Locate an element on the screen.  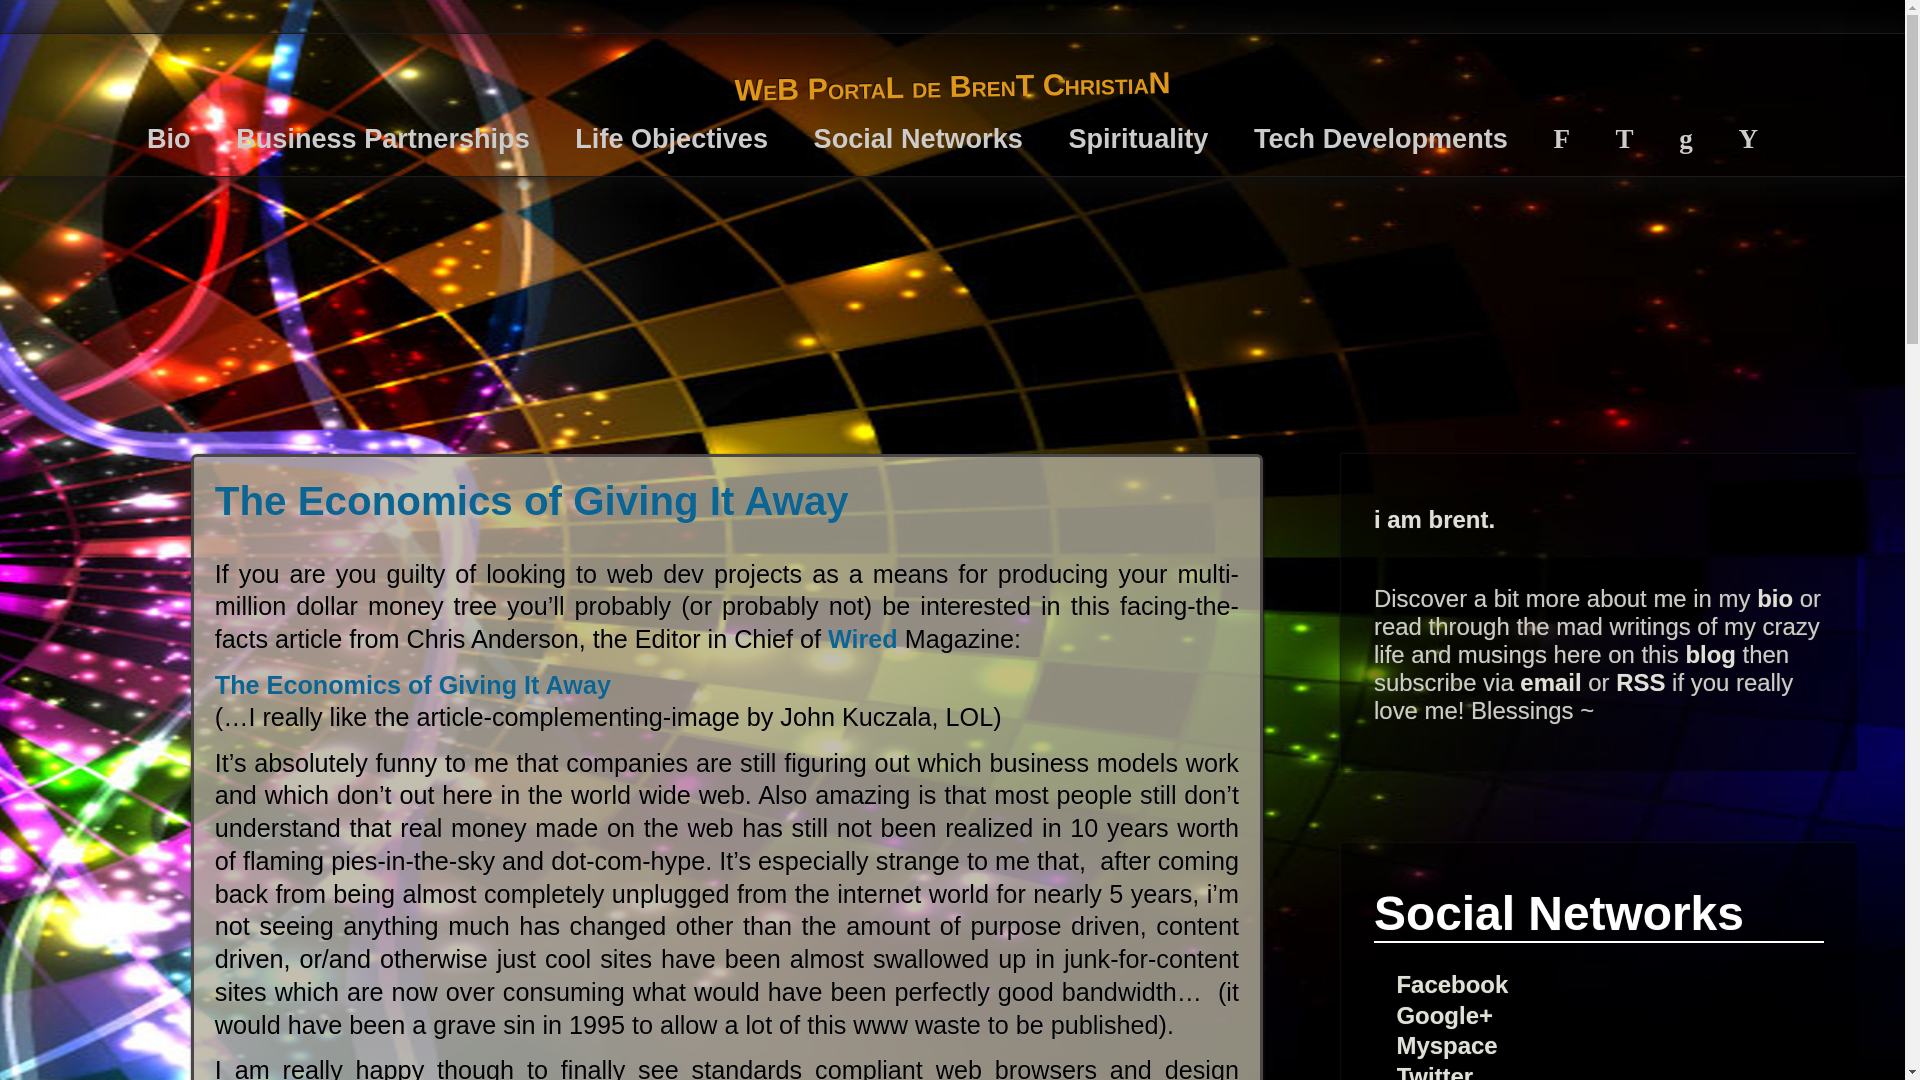
Tech Developments is located at coordinates (1380, 138).